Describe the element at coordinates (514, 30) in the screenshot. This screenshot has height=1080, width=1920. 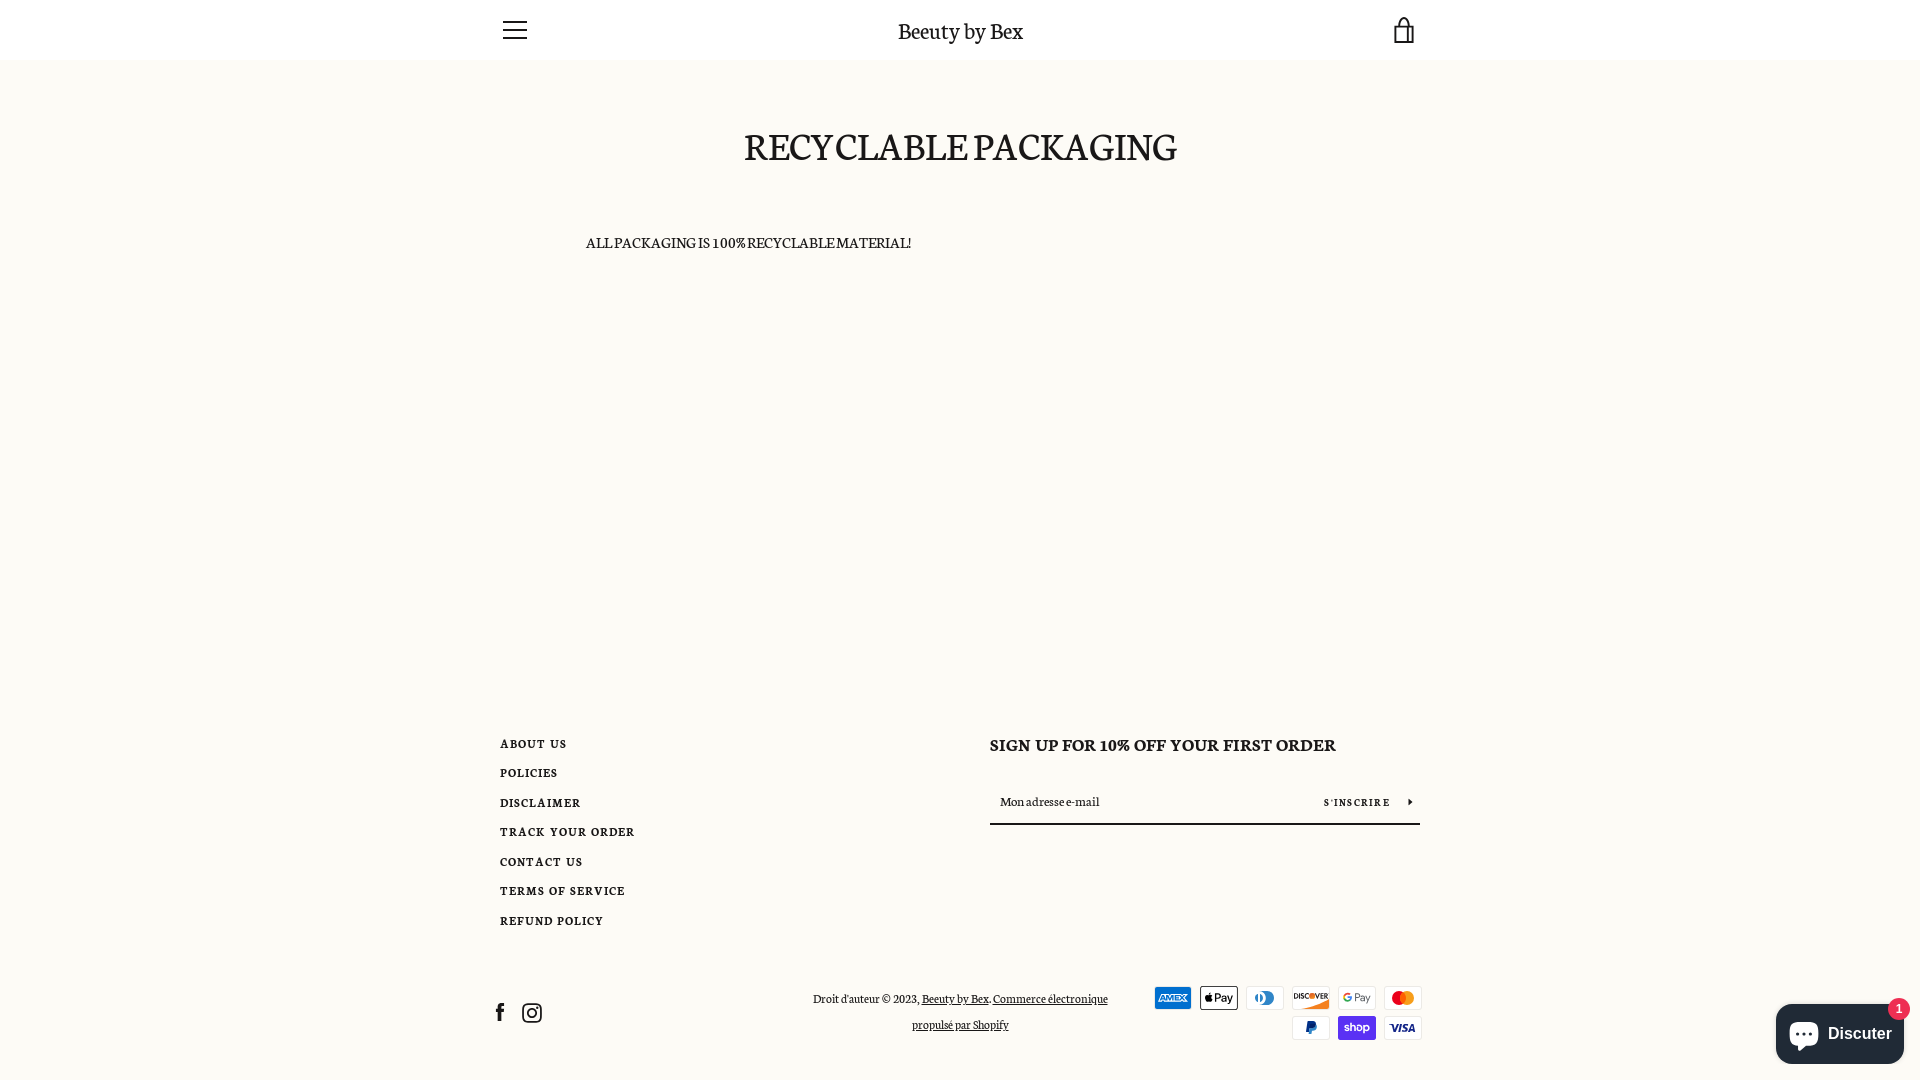
I see `MENU` at that location.